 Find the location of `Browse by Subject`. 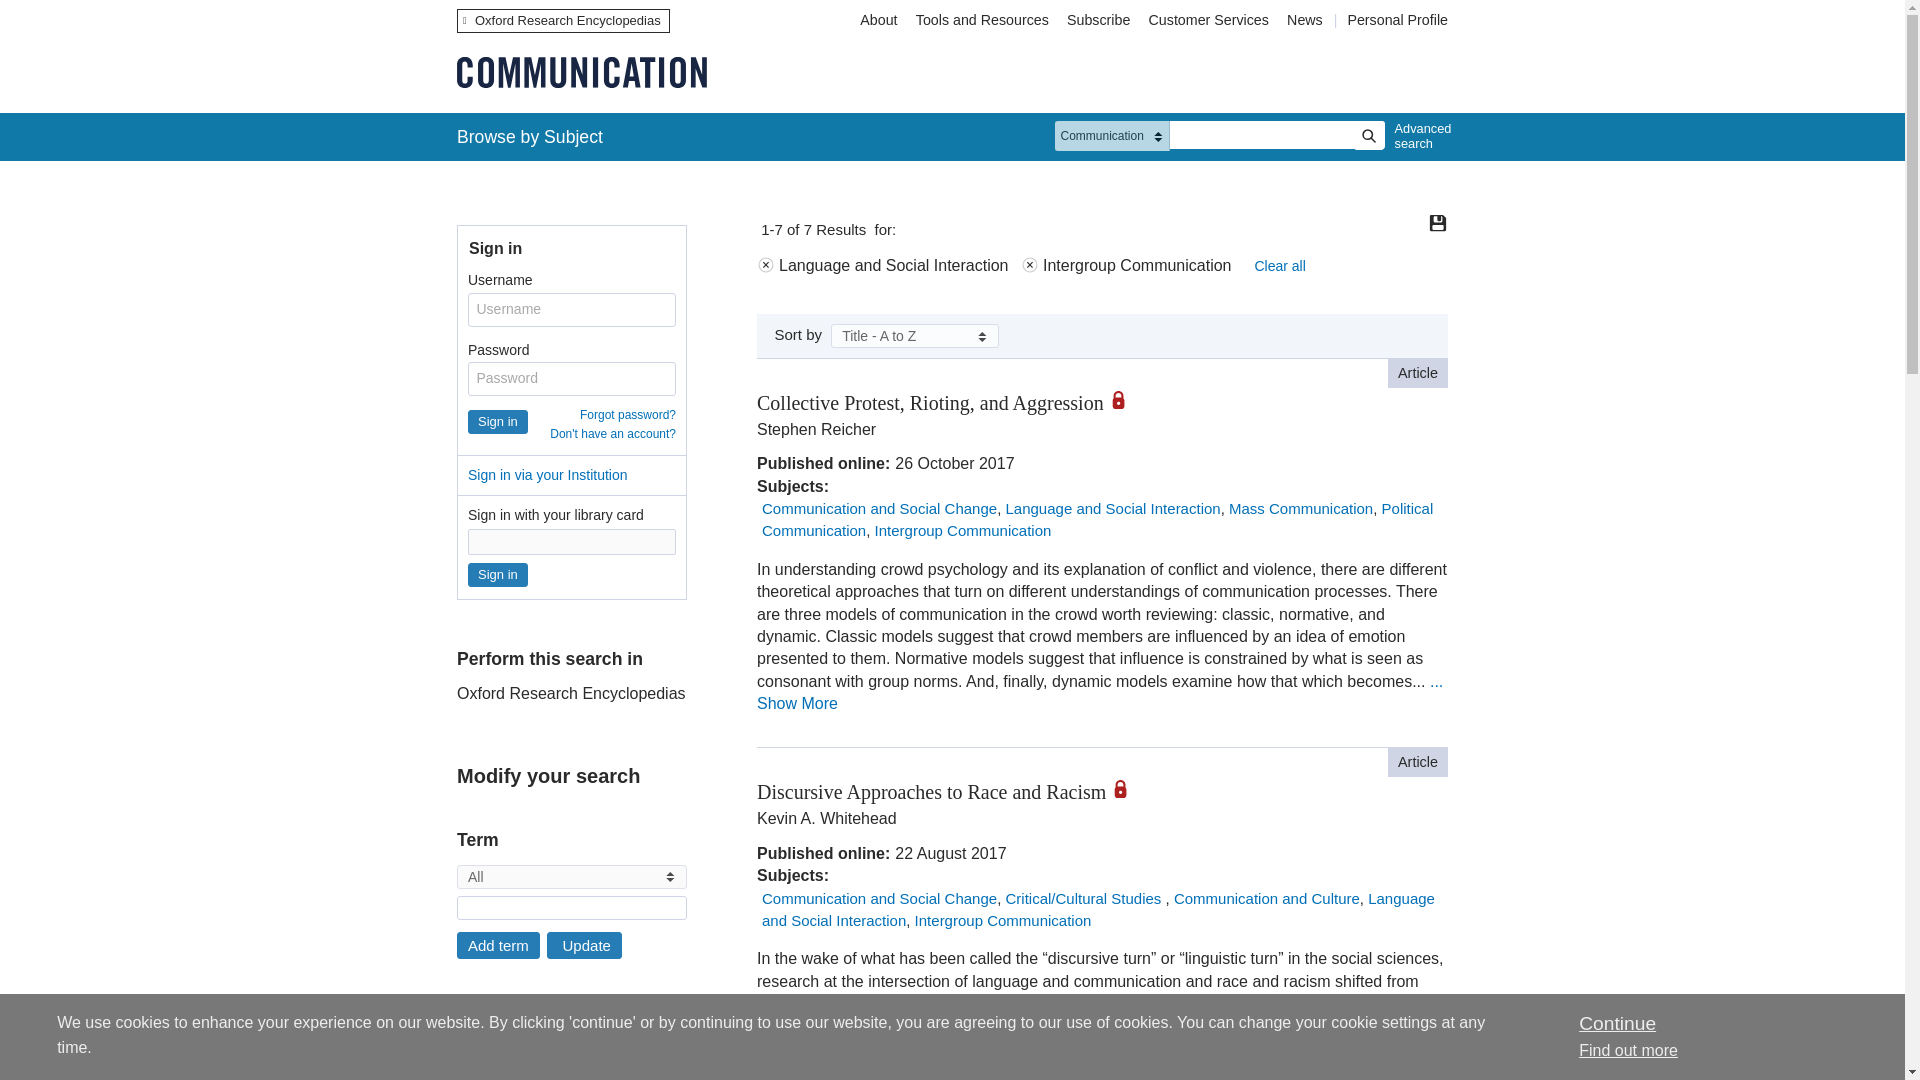

Browse by Subject is located at coordinates (530, 136).